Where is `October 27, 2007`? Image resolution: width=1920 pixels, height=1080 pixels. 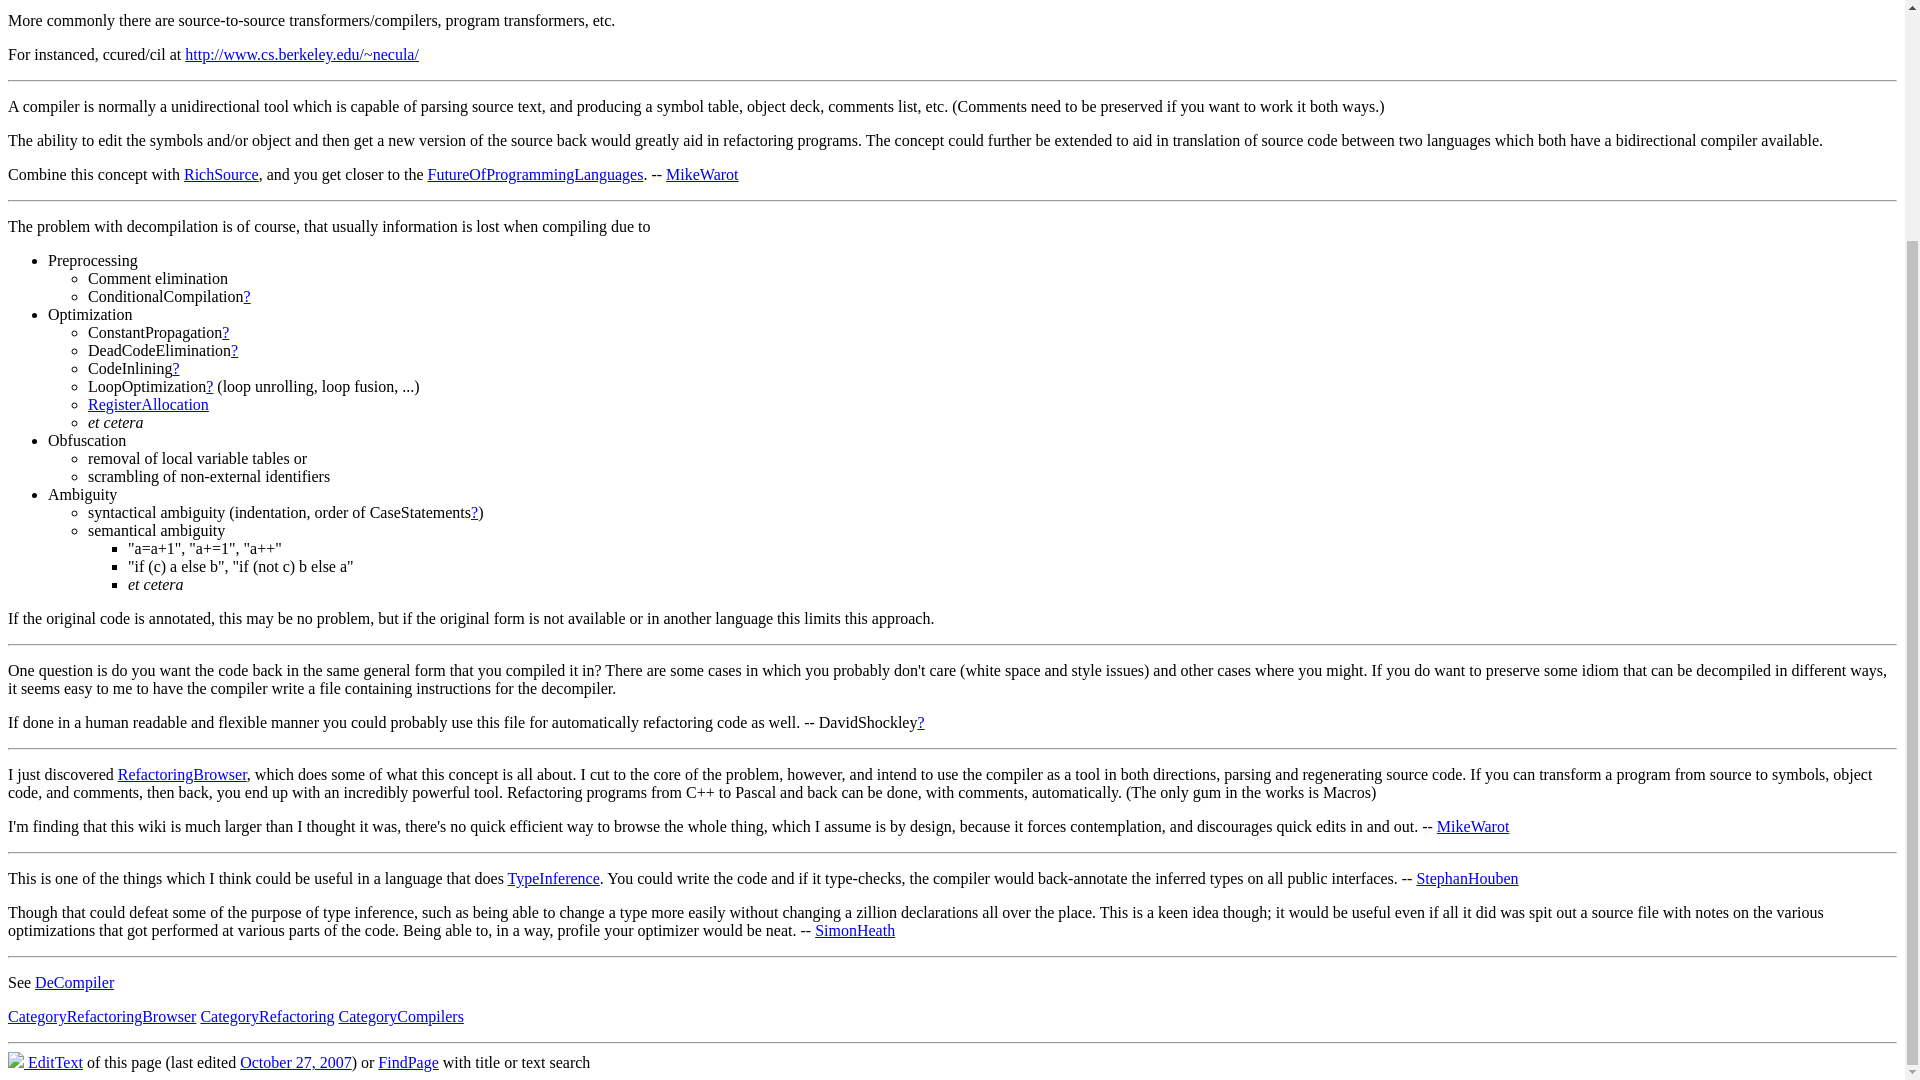
October 27, 2007 is located at coordinates (296, 1062).